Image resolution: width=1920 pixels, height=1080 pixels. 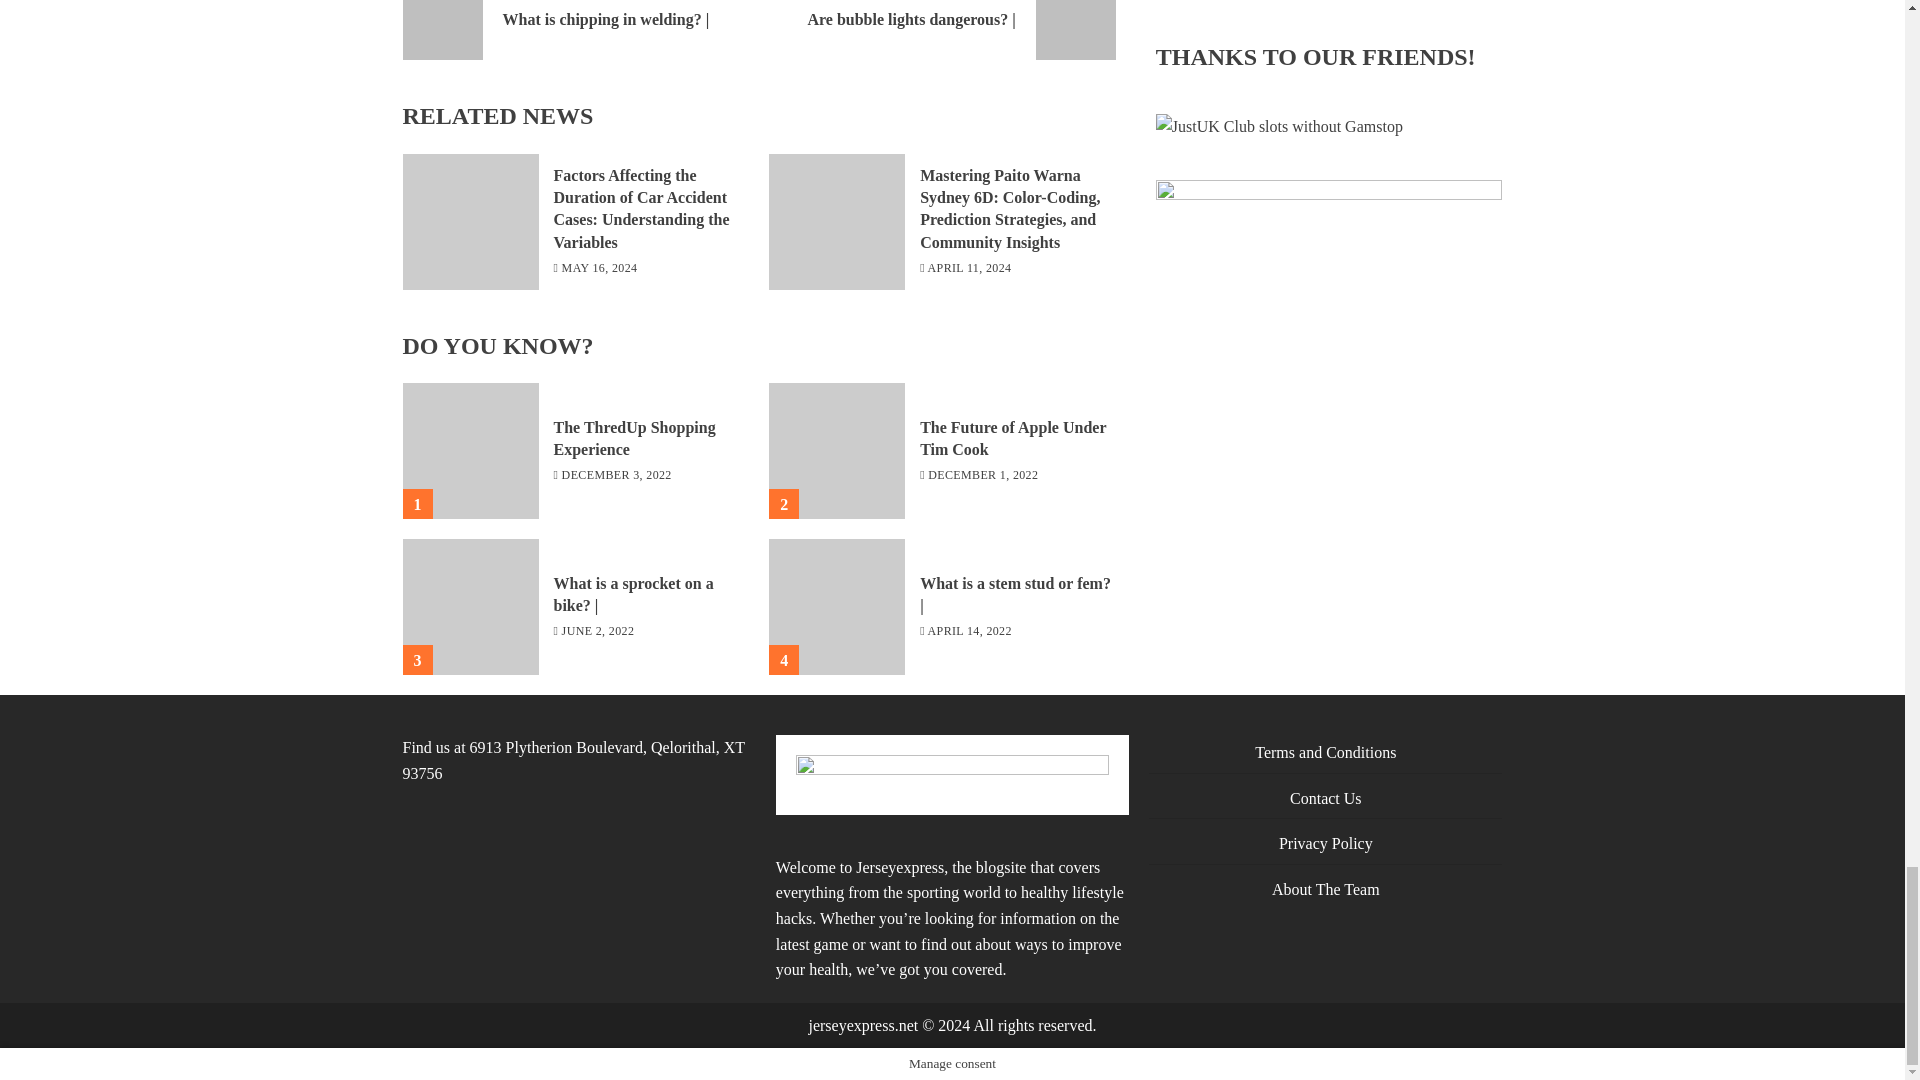 I want to click on The Future of Apple Under Tim Cook, so click(x=1012, y=439).